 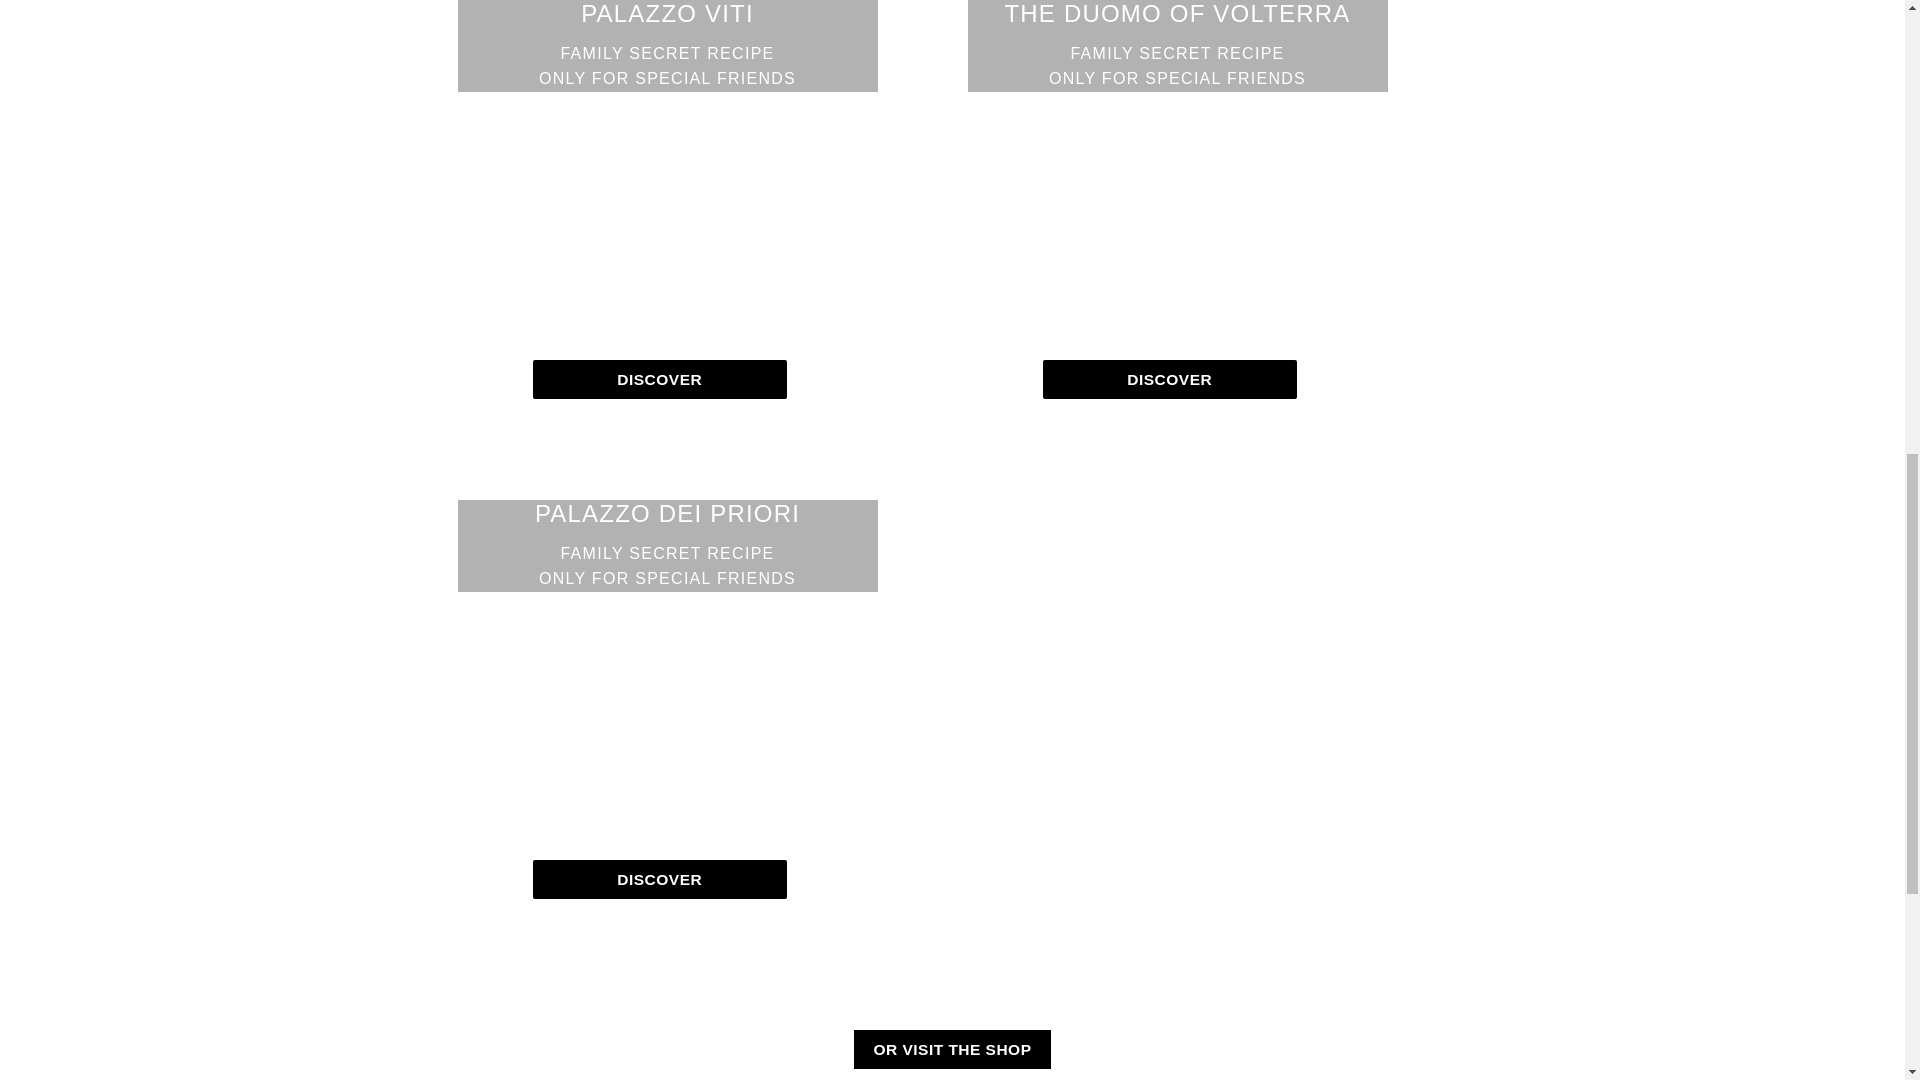 I want to click on DISCOVER, so click(x=952, y=1050).